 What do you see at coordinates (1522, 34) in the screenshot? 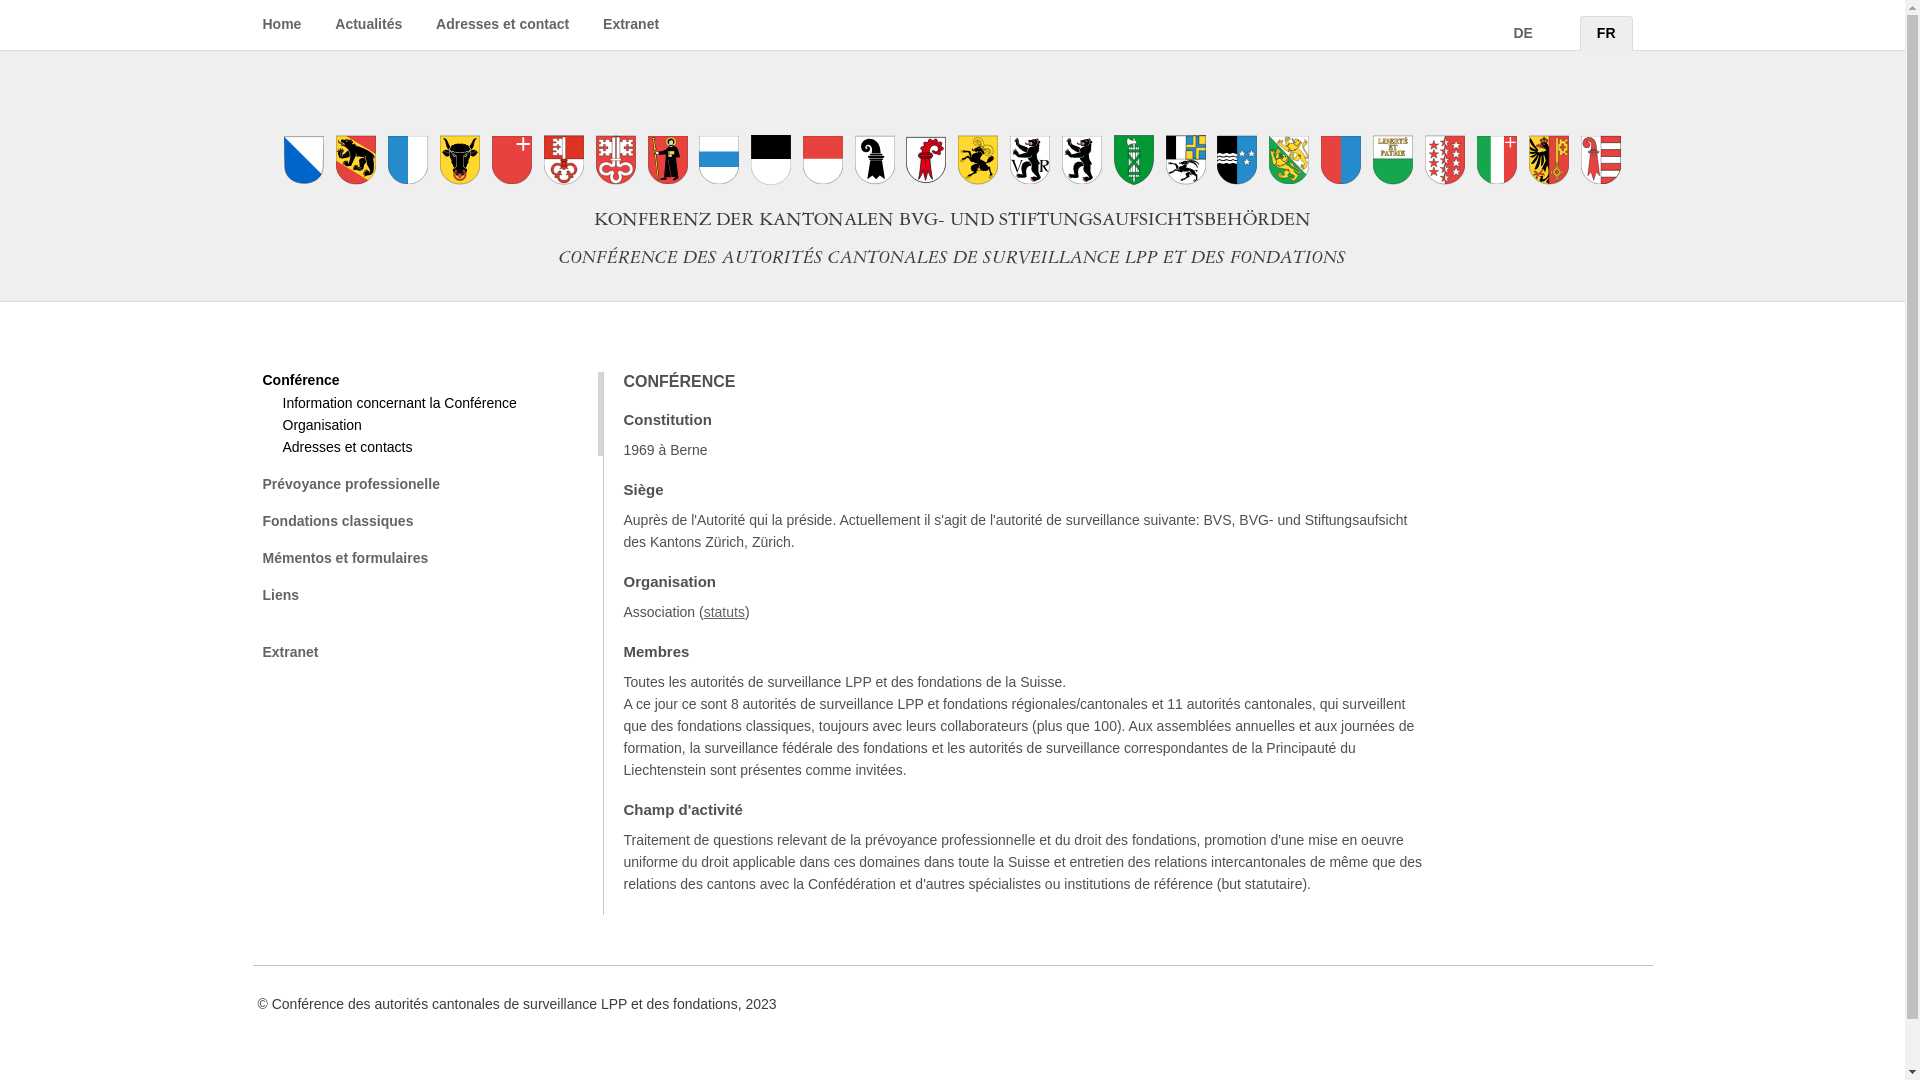
I see `DE` at bounding box center [1522, 34].